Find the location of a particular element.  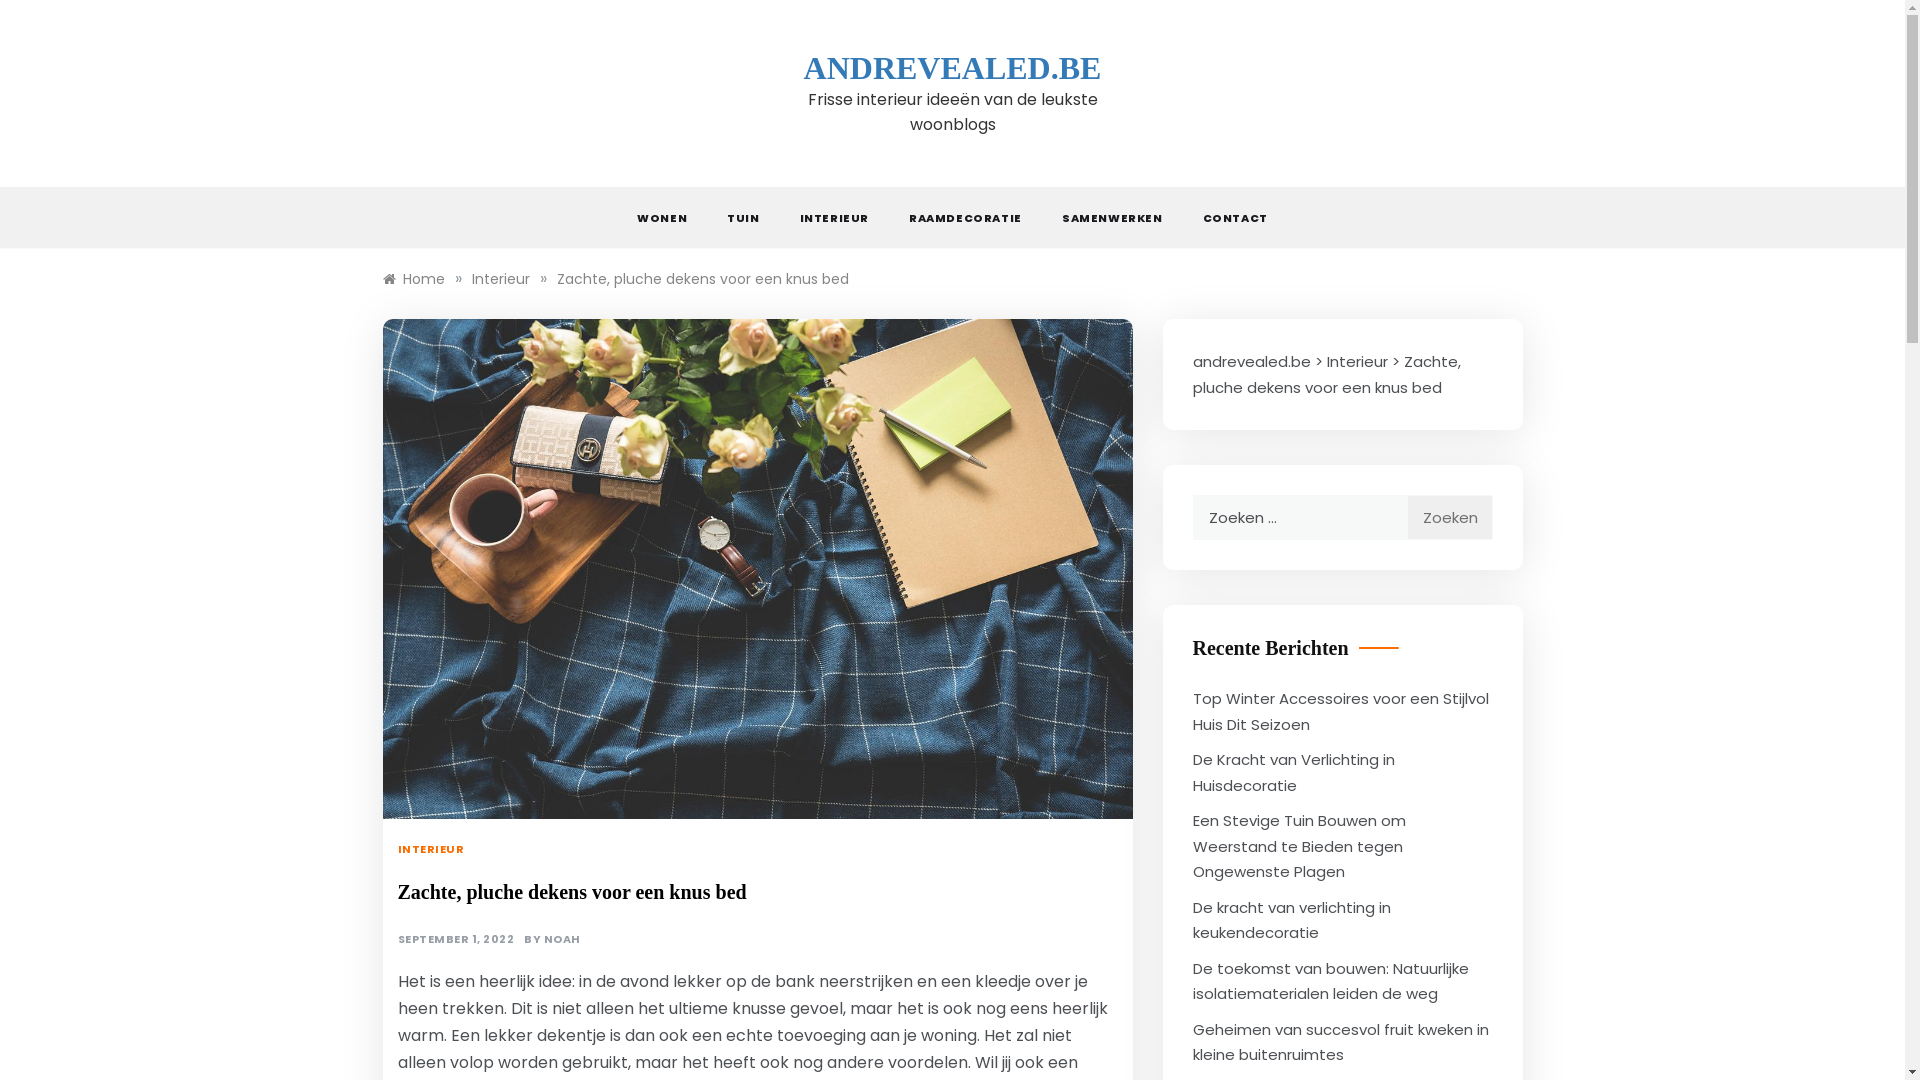

ANDREVEALED.BE is located at coordinates (953, 68).